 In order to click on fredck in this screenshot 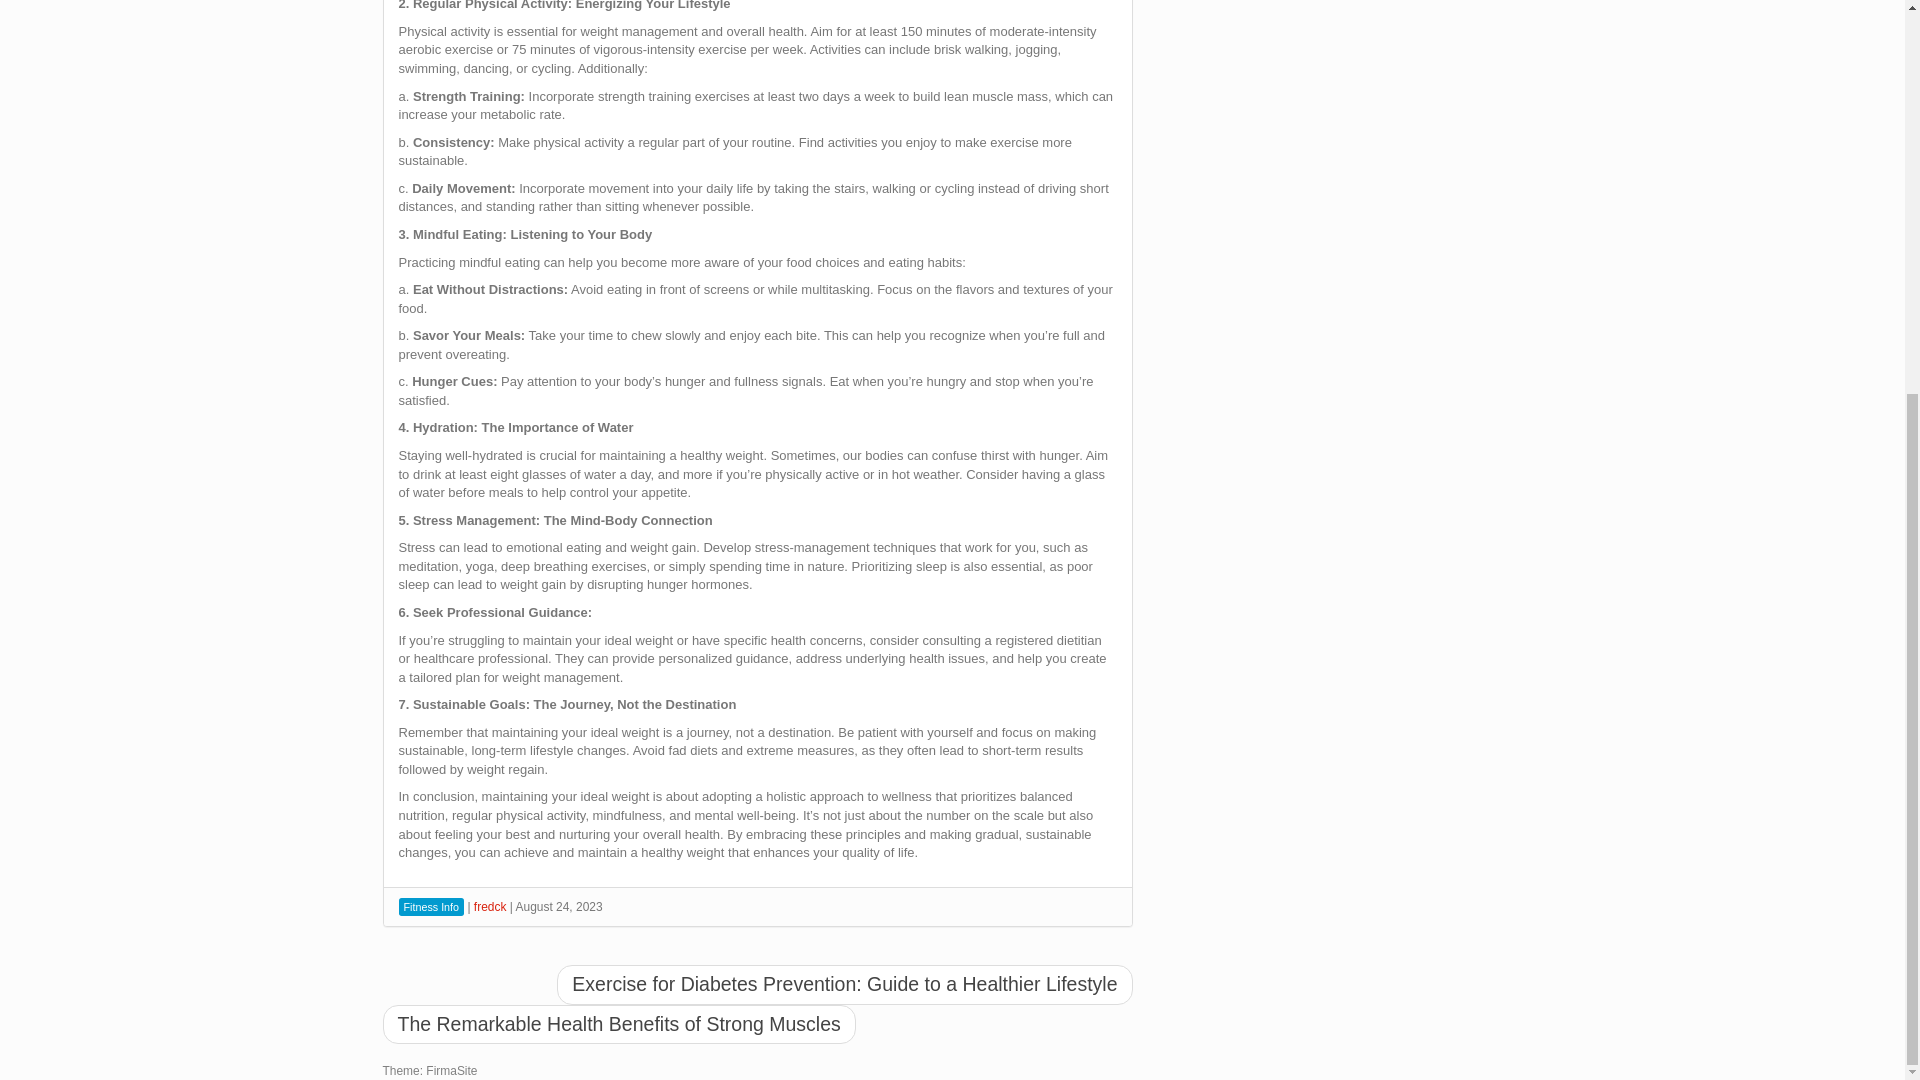, I will do `click(490, 906)`.